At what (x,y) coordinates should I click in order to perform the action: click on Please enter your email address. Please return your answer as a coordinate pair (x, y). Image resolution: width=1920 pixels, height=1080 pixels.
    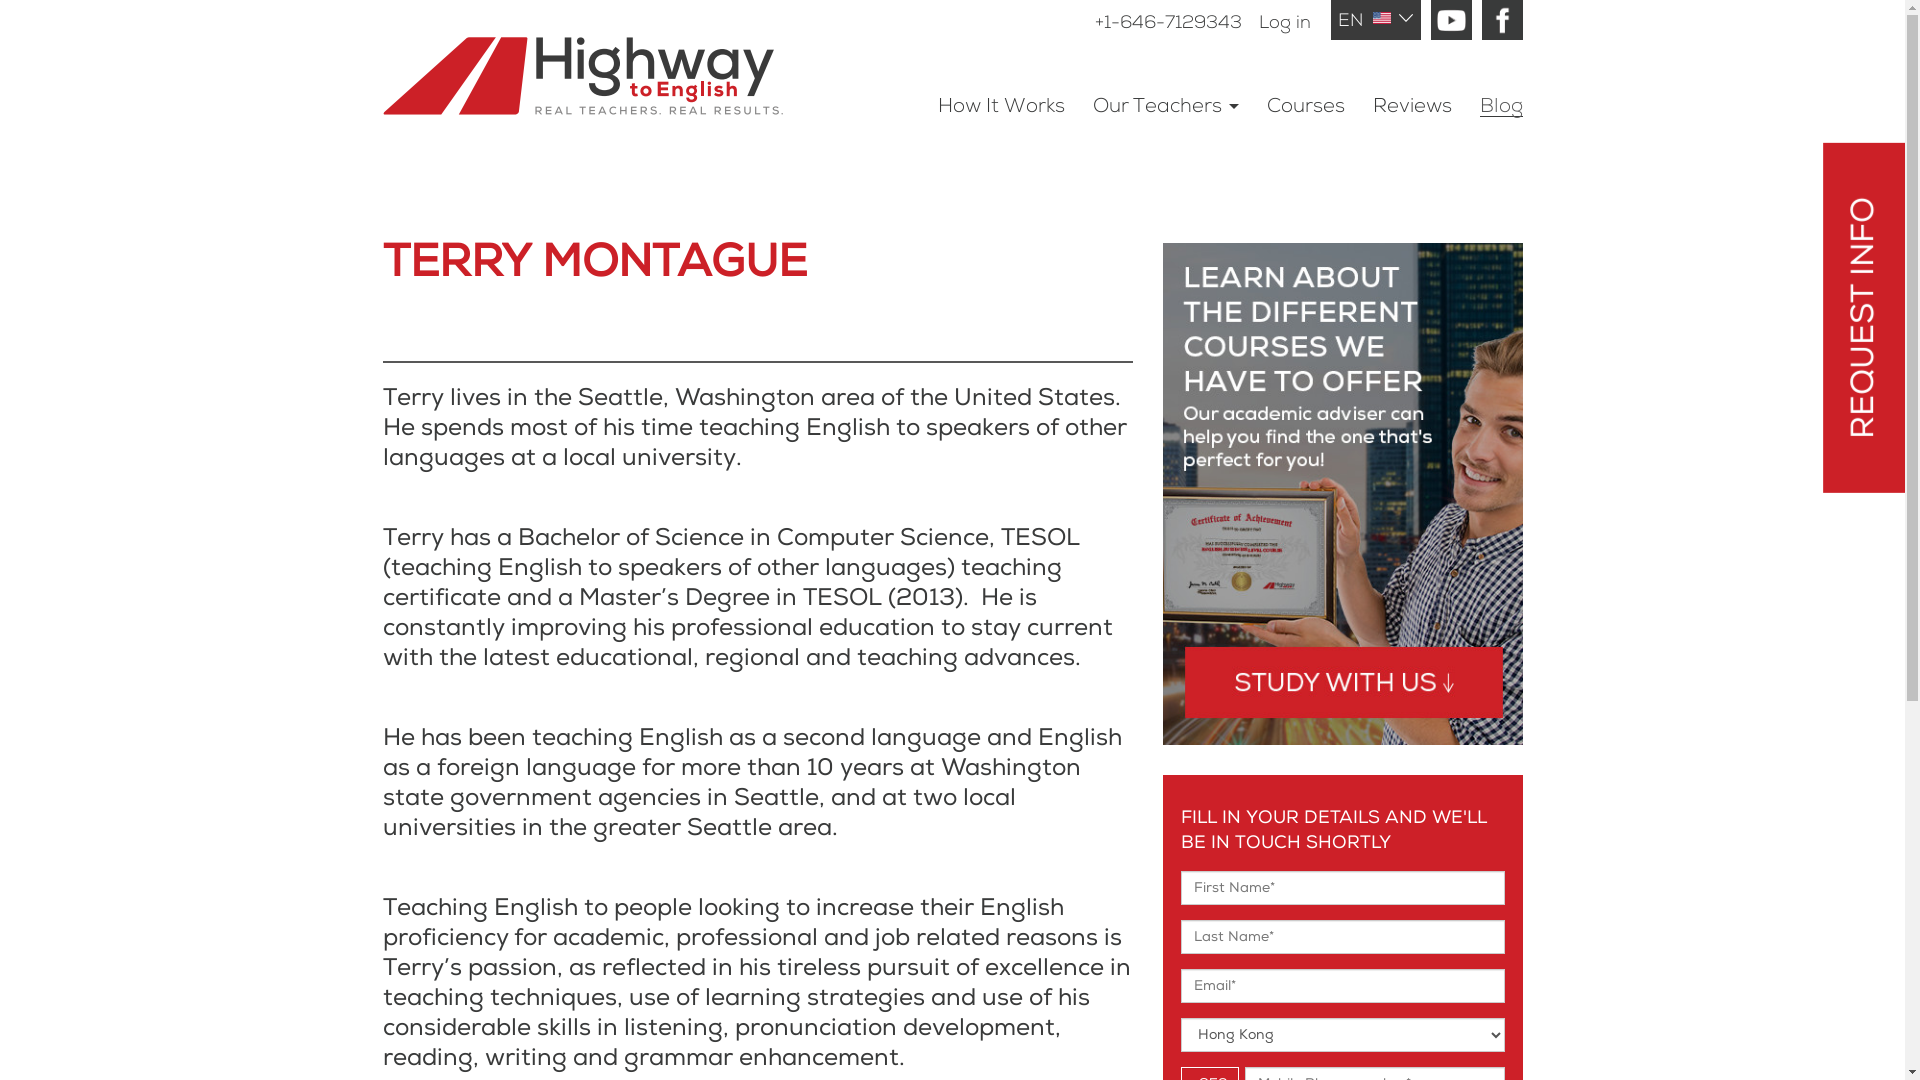
    Looking at the image, I should click on (1342, 986).